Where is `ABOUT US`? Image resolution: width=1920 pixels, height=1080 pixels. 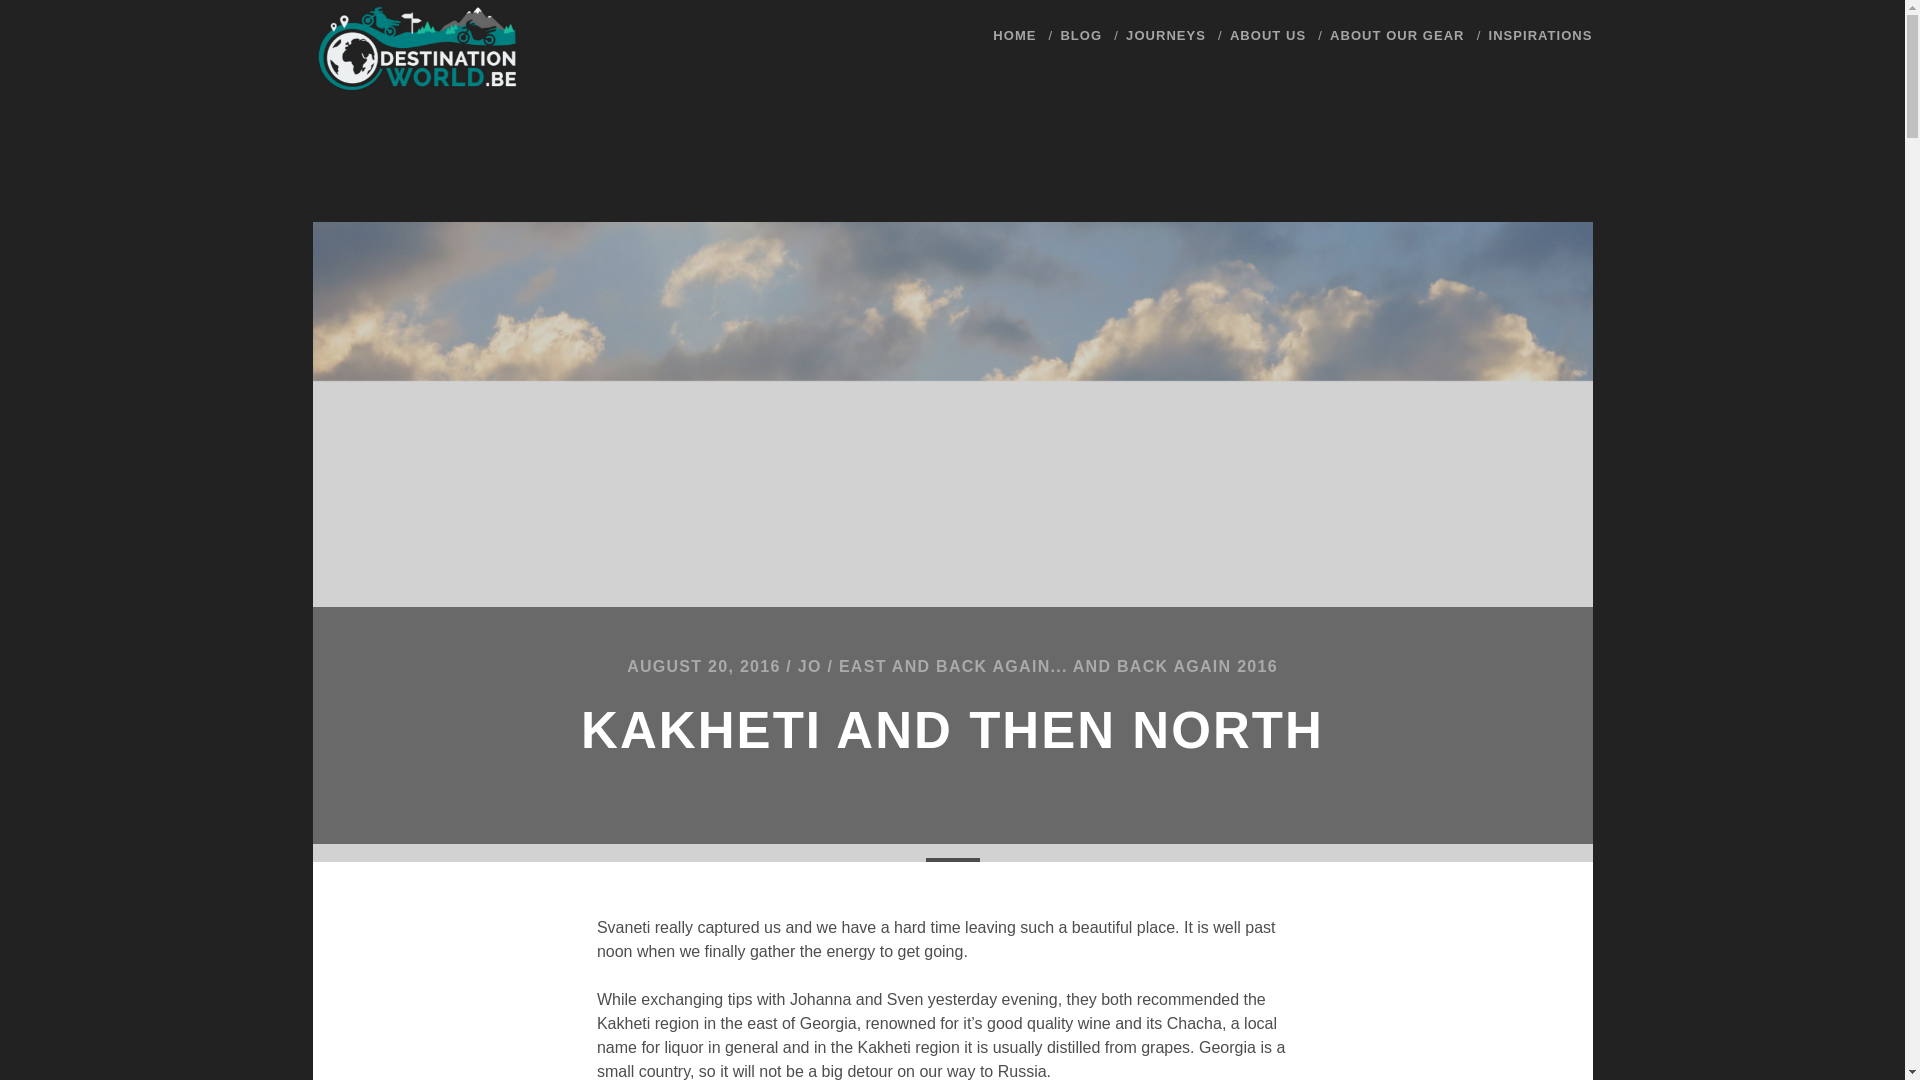
ABOUT US is located at coordinates (1268, 35).